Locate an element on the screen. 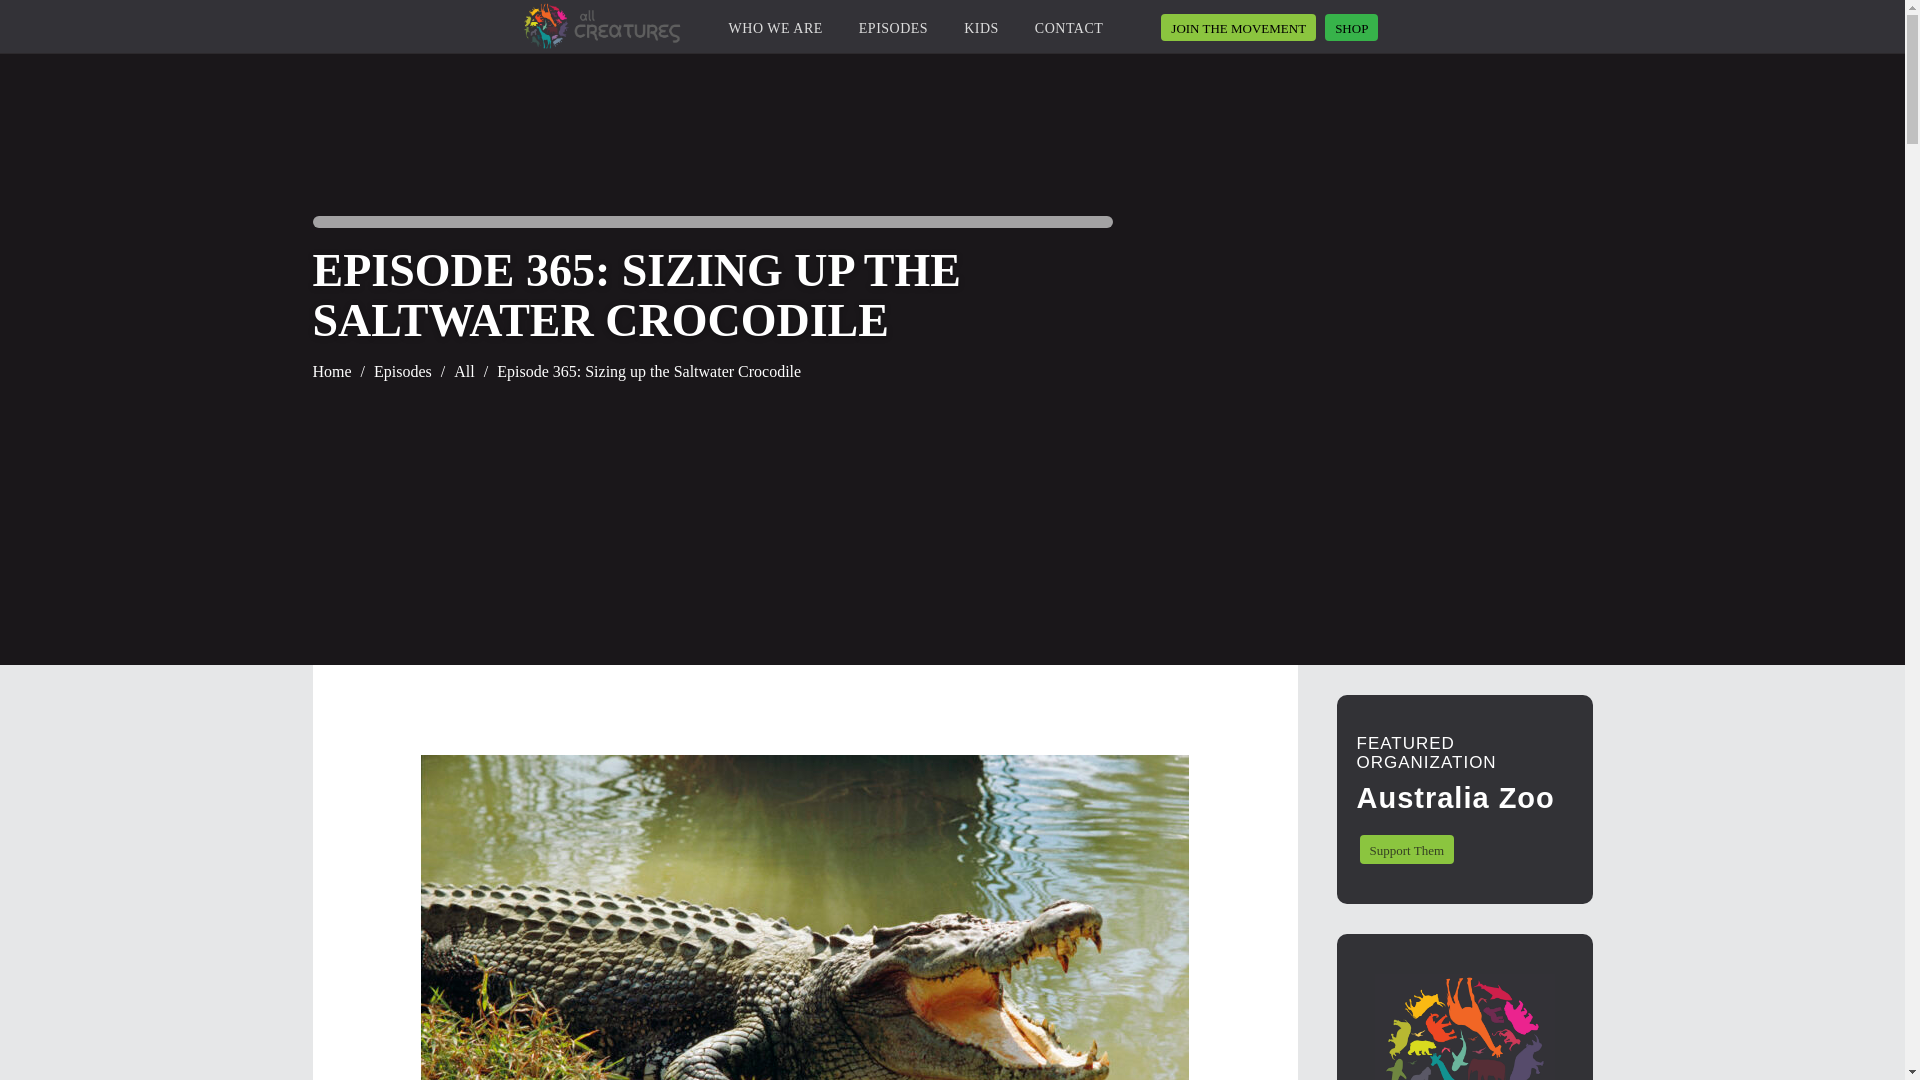 The image size is (1920, 1080). Go to the All Episode Categories archives. is located at coordinates (464, 372).